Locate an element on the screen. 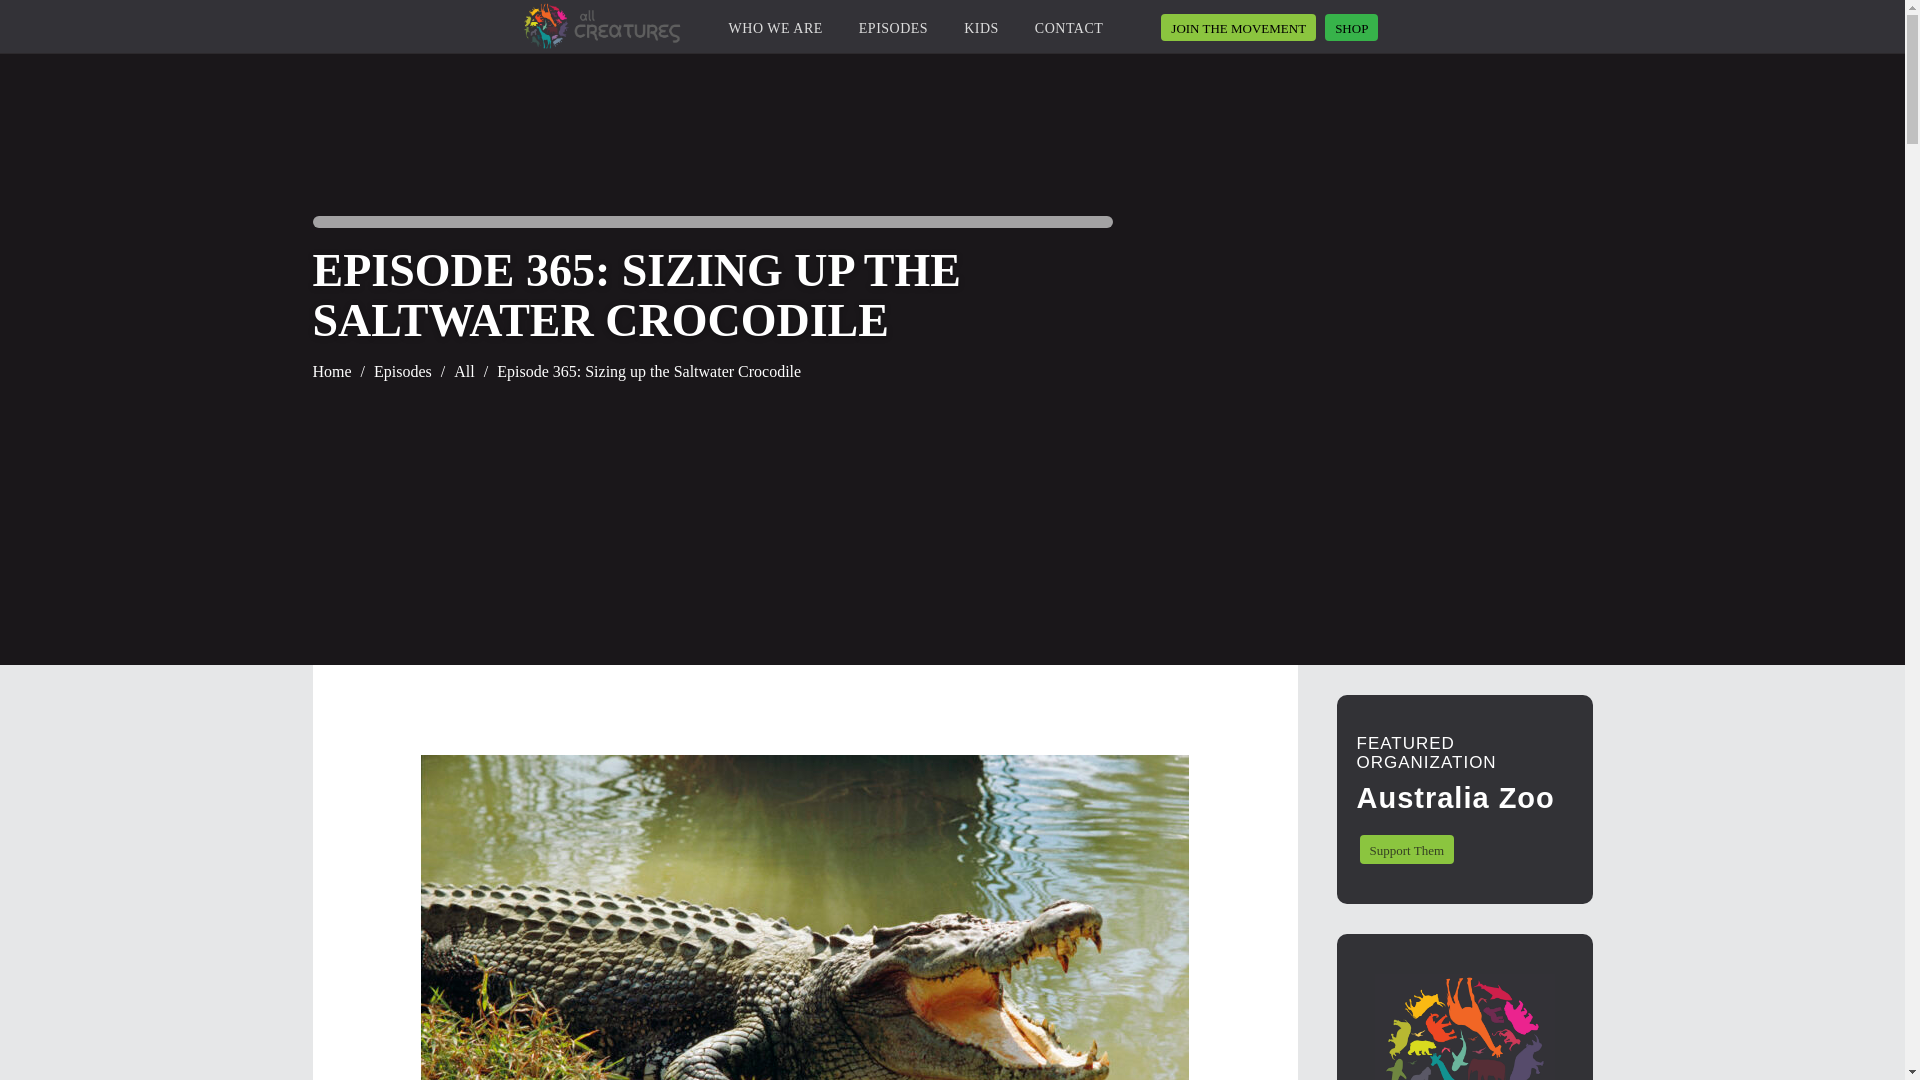 The image size is (1920, 1080). Go to the All Episode Categories archives. is located at coordinates (464, 372).